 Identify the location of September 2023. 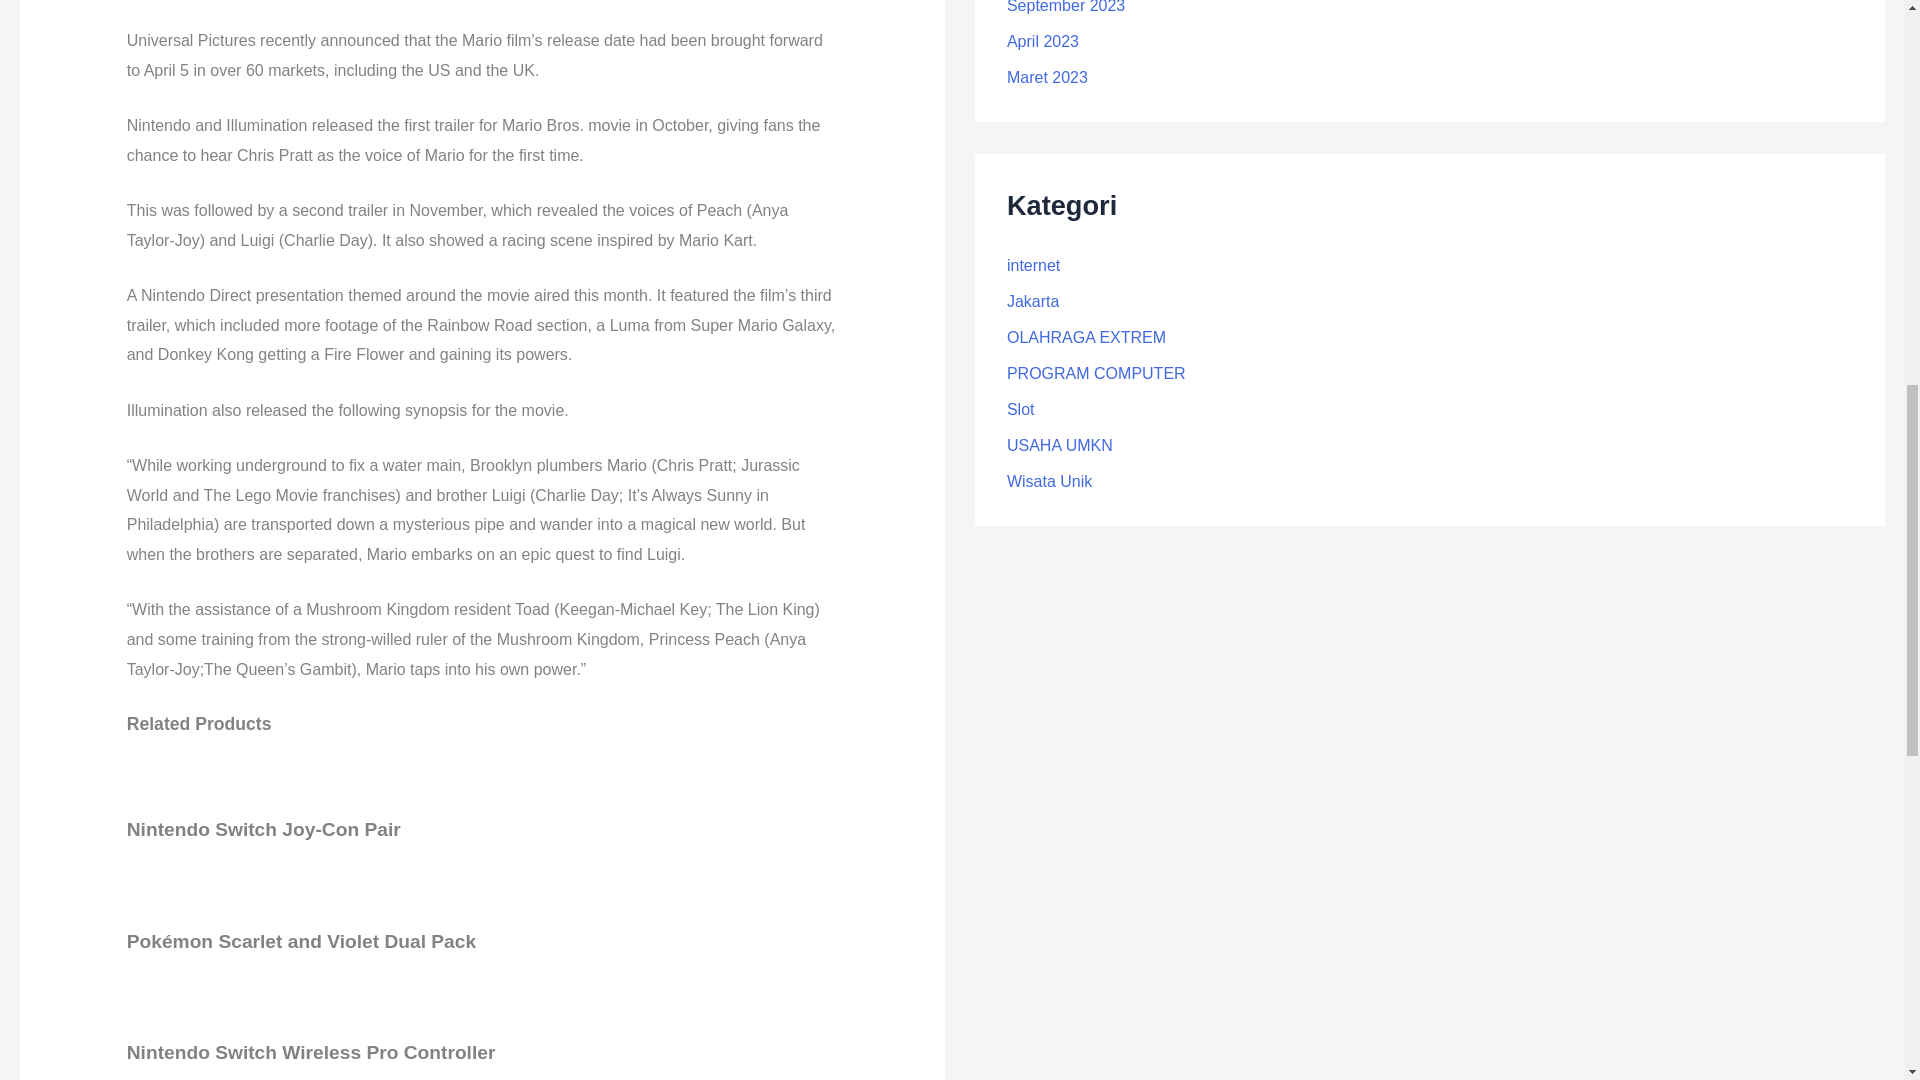
(1066, 7).